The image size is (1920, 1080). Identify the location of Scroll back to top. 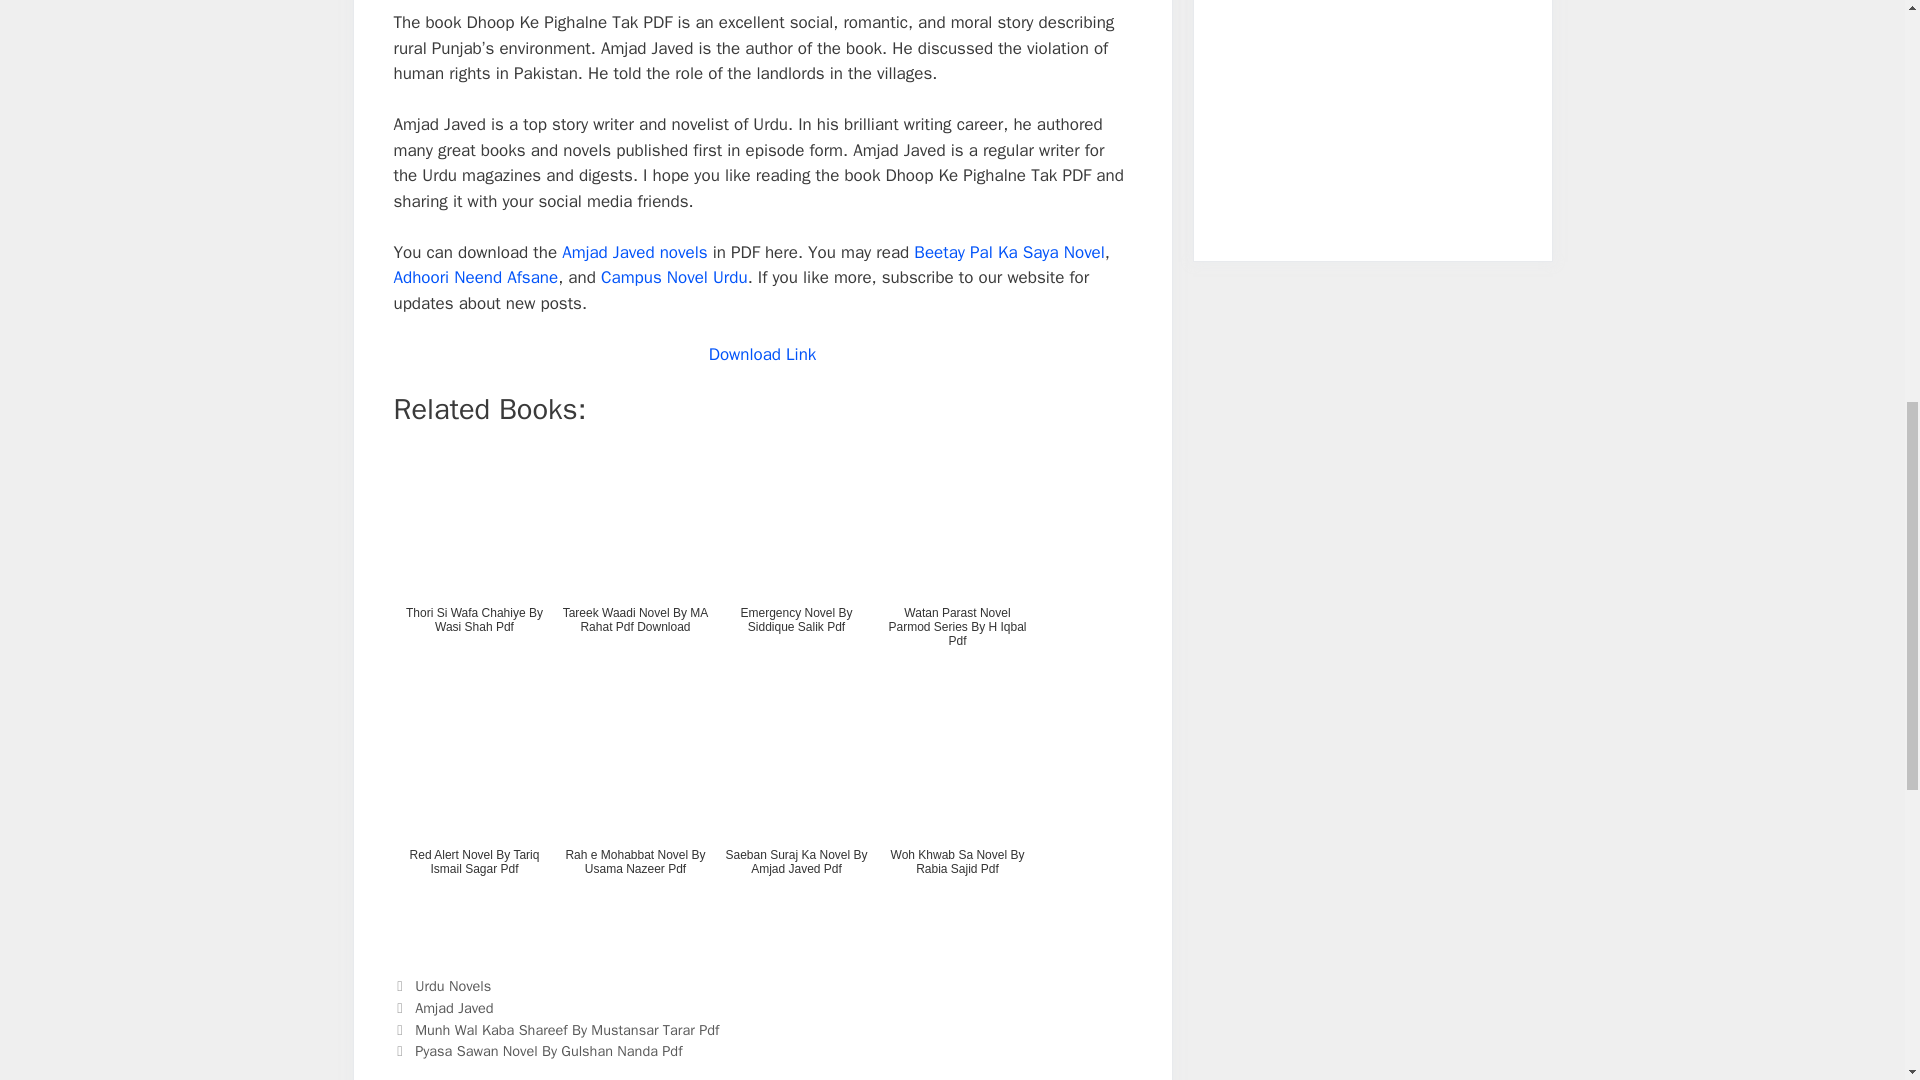
(1855, 949).